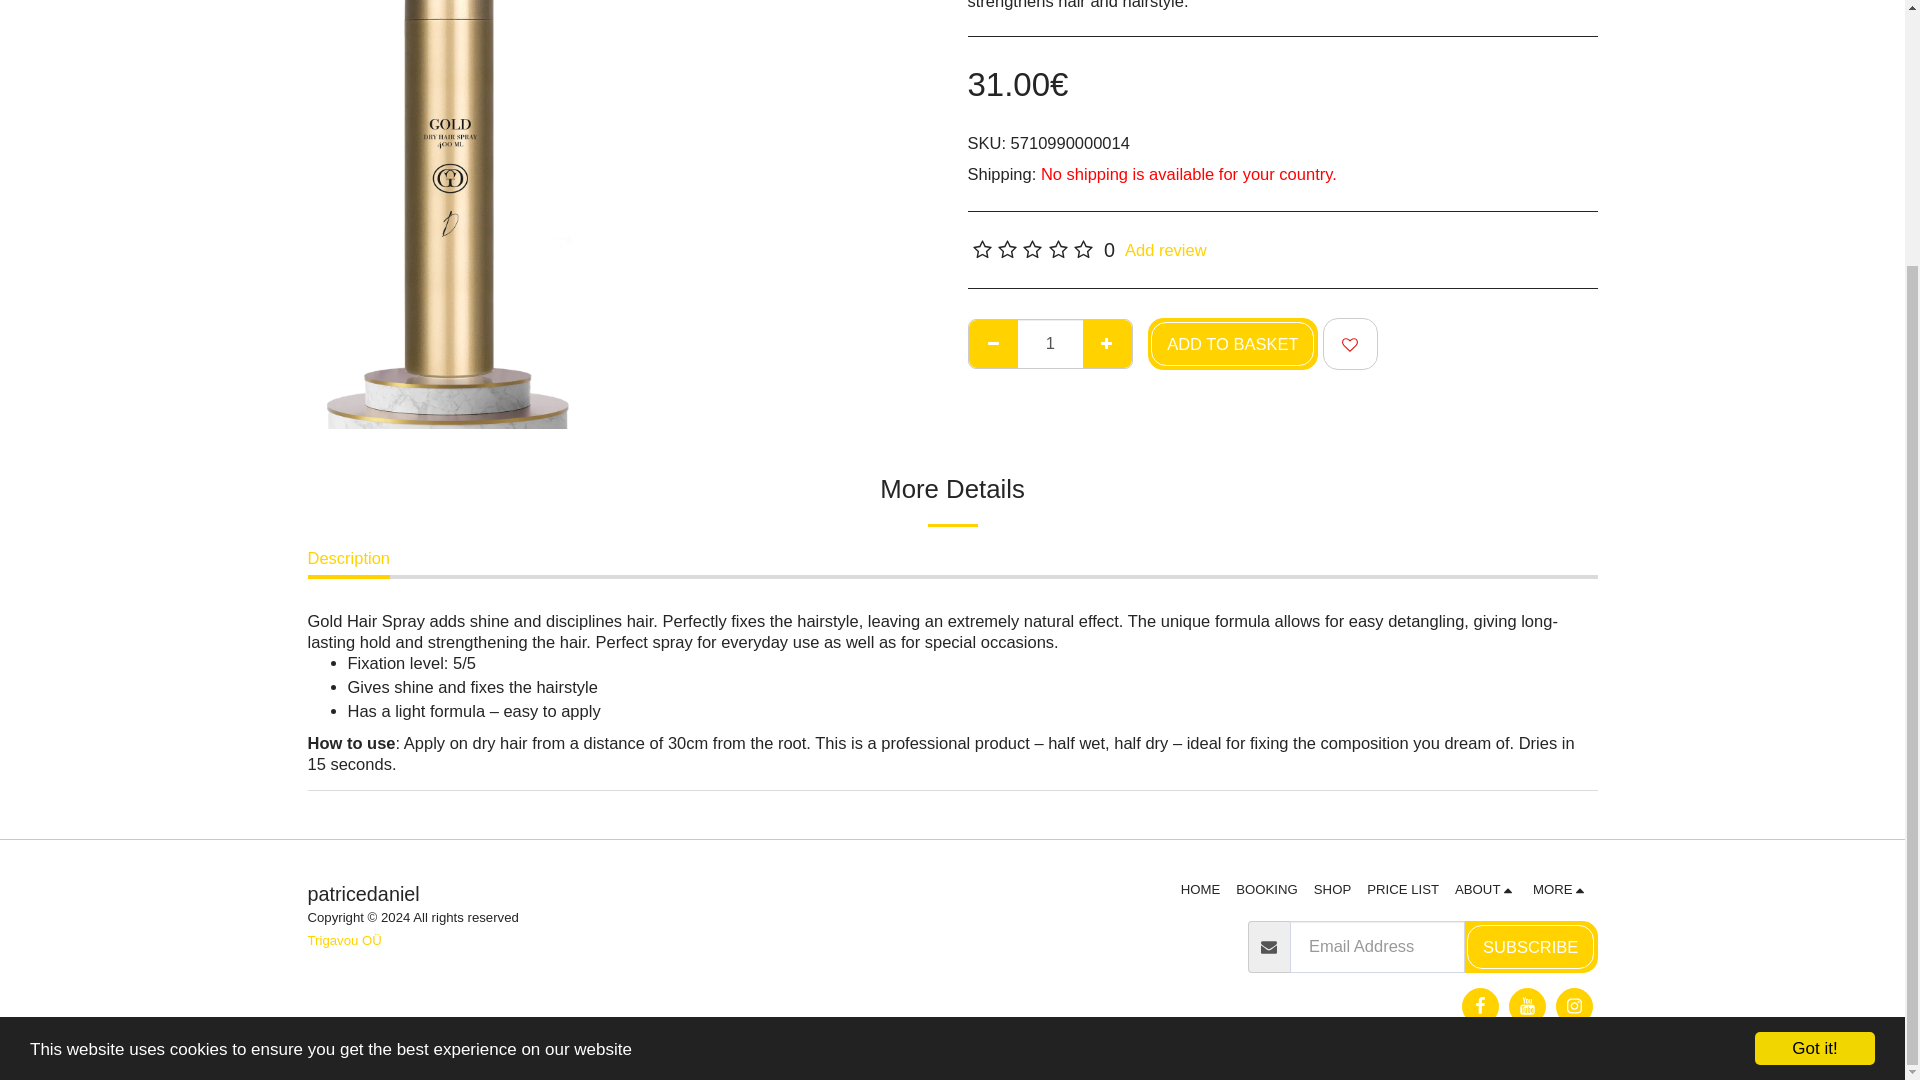 Image resolution: width=1920 pixels, height=1080 pixels. What do you see at coordinates (1050, 344) in the screenshot?
I see `1` at bounding box center [1050, 344].